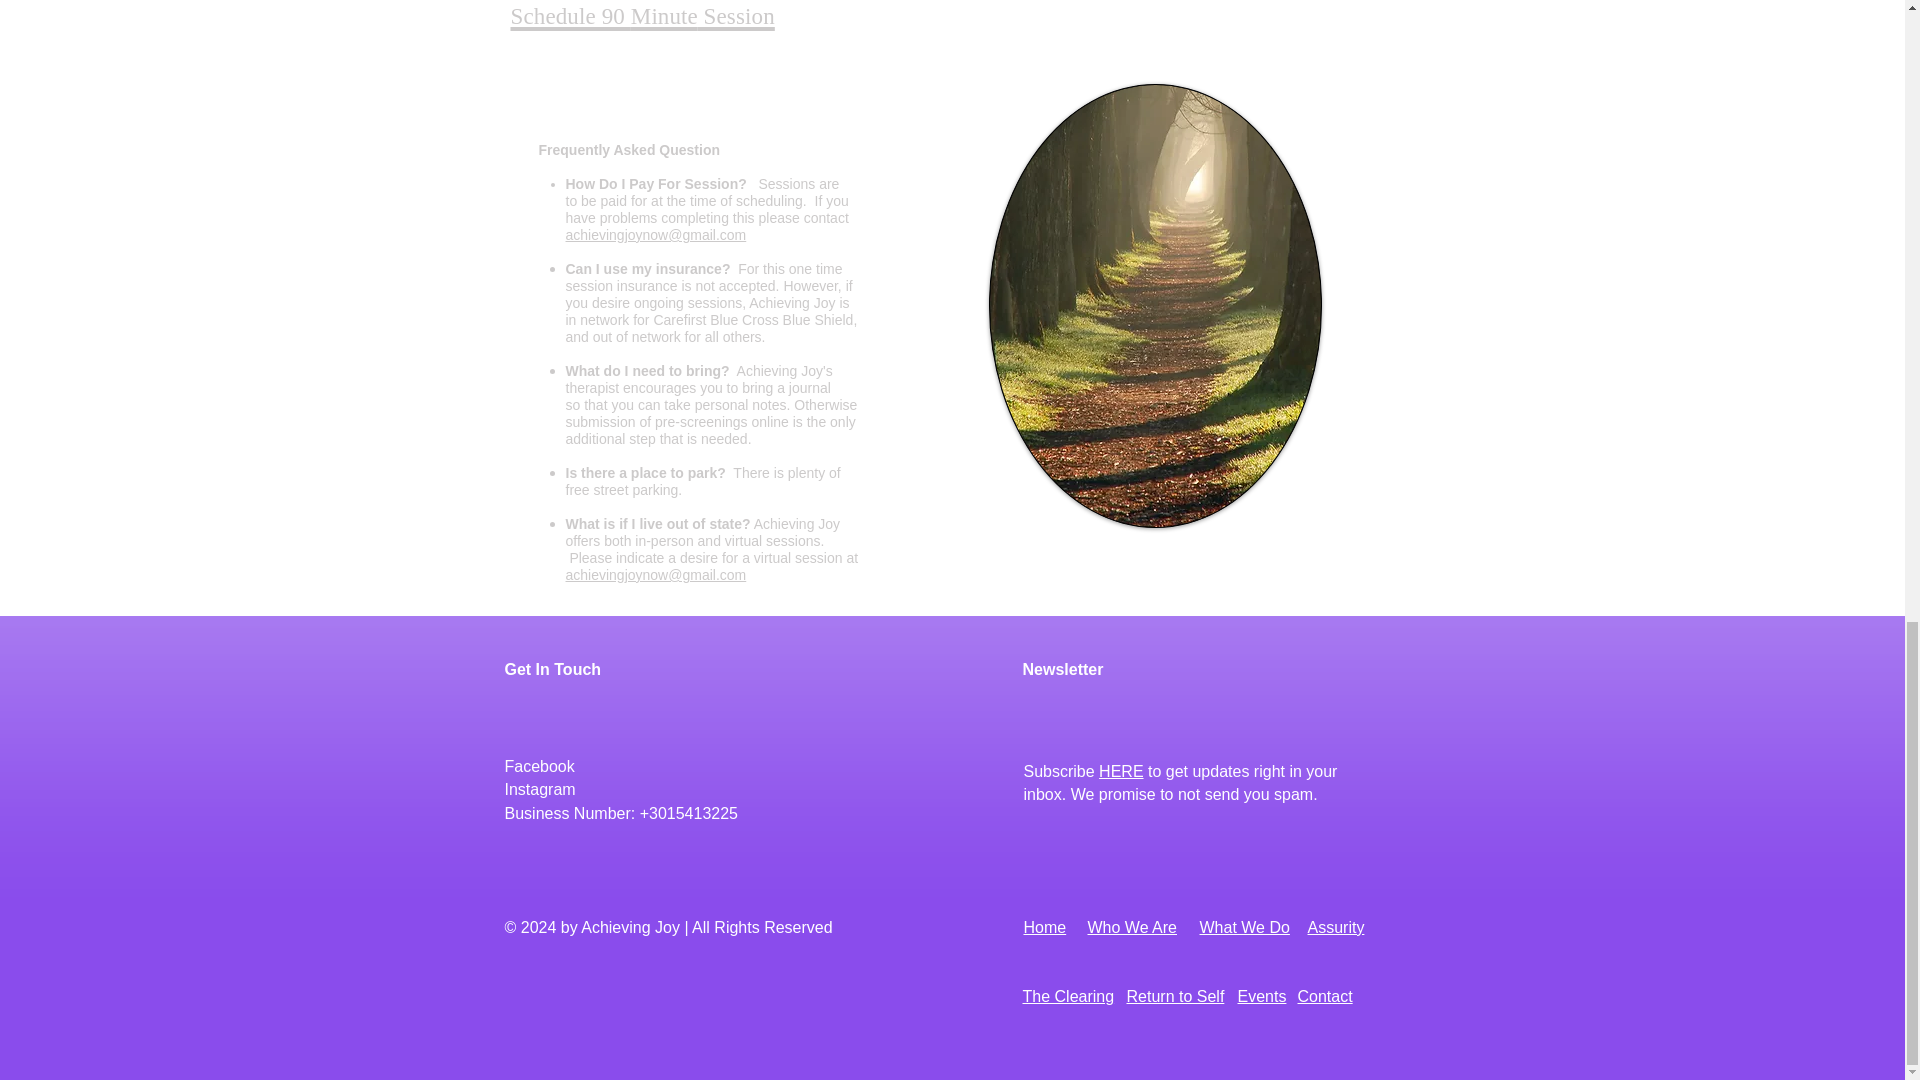  What do you see at coordinates (1325, 996) in the screenshot?
I see `Contact` at bounding box center [1325, 996].